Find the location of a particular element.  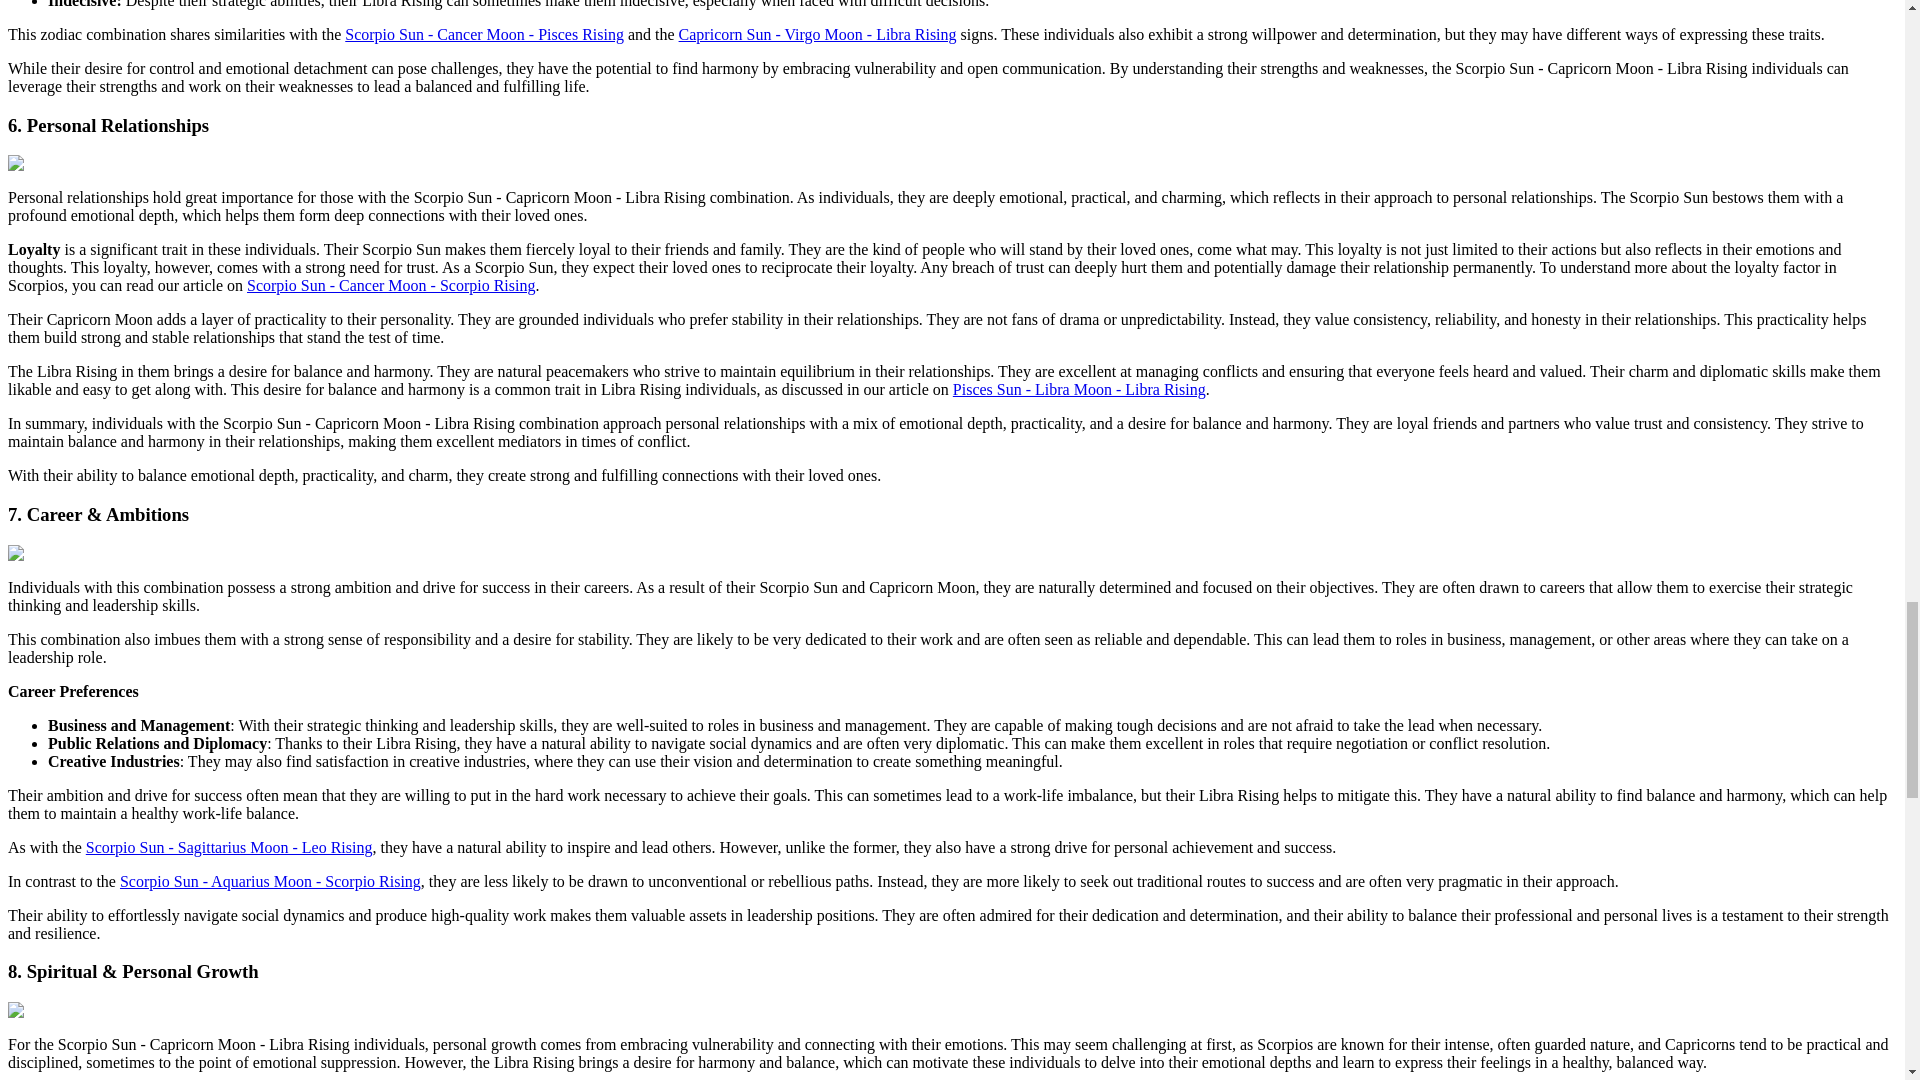

Scorpio Sun - Cancer Moon - Scorpio Rising is located at coordinates (391, 284).